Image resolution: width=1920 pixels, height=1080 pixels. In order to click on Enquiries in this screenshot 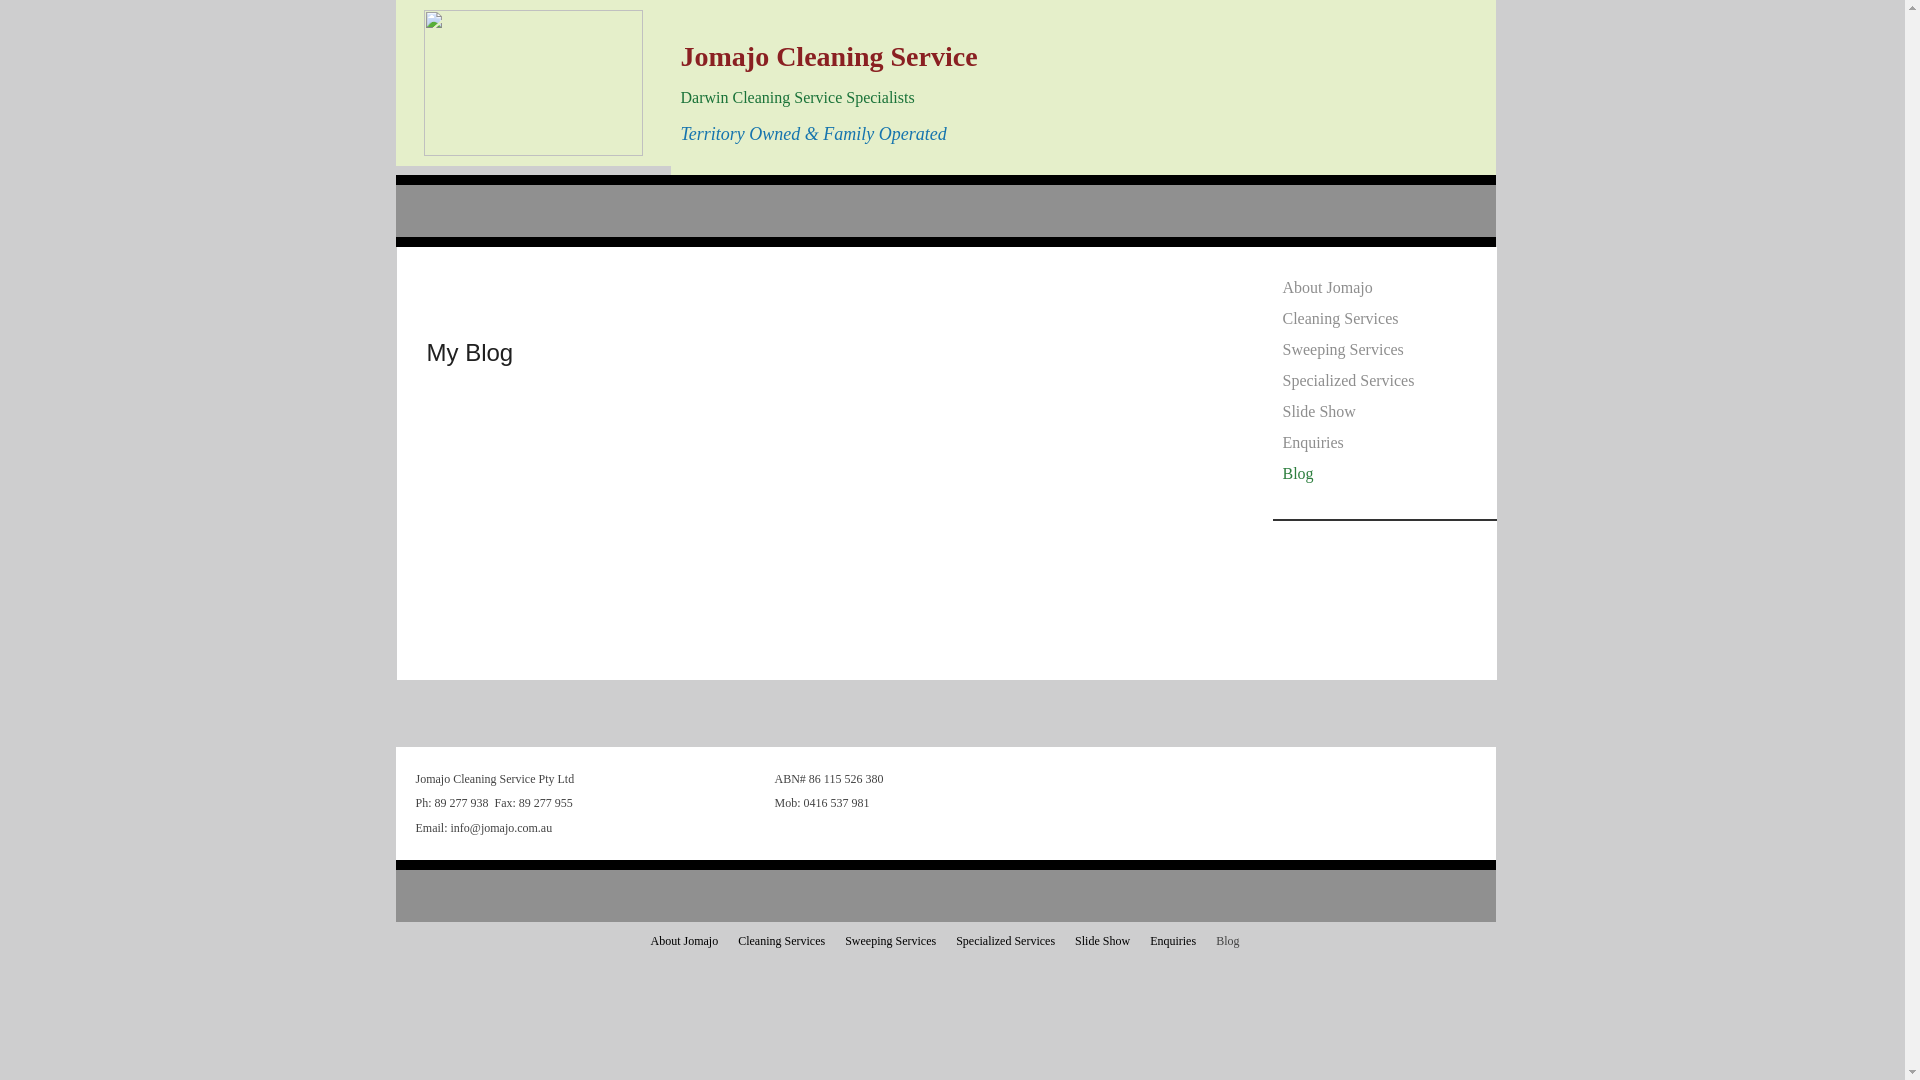, I will do `click(1312, 443)`.